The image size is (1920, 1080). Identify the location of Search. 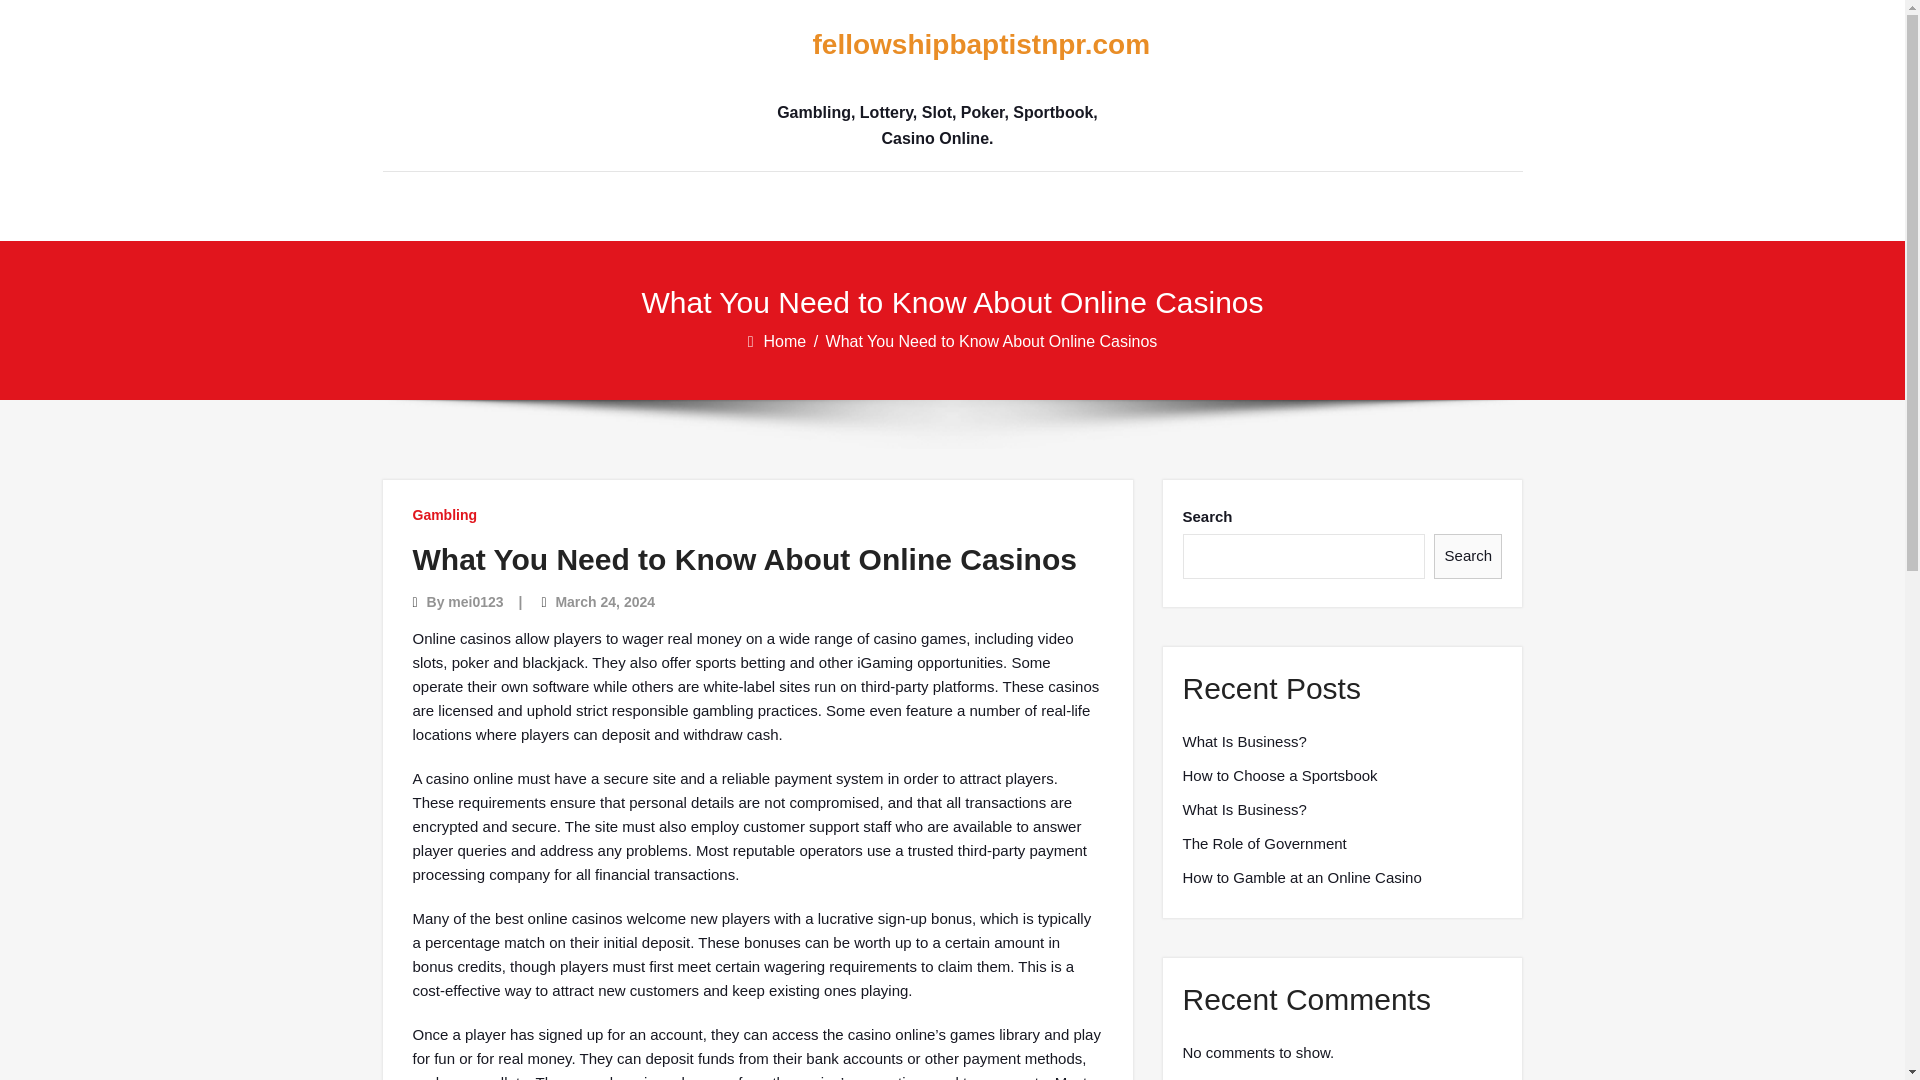
(1468, 556).